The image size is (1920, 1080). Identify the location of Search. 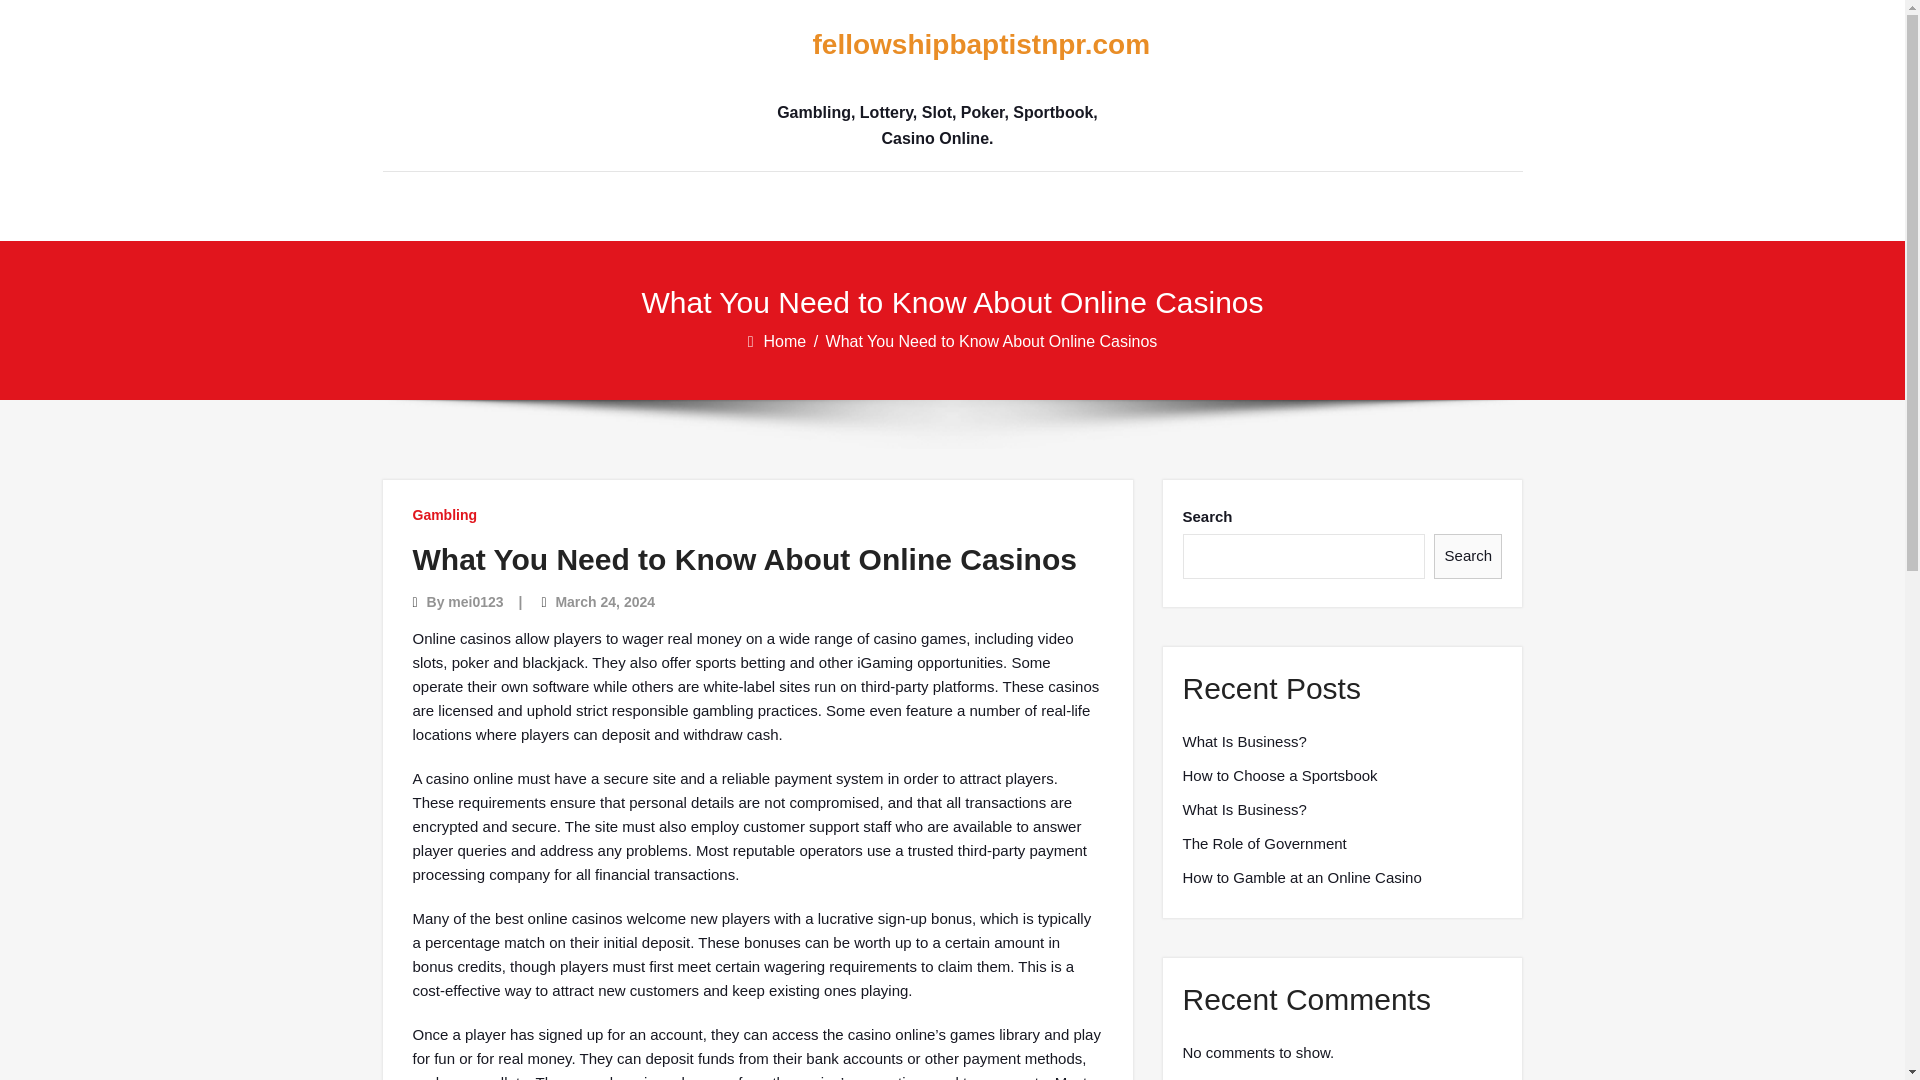
(1468, 556).